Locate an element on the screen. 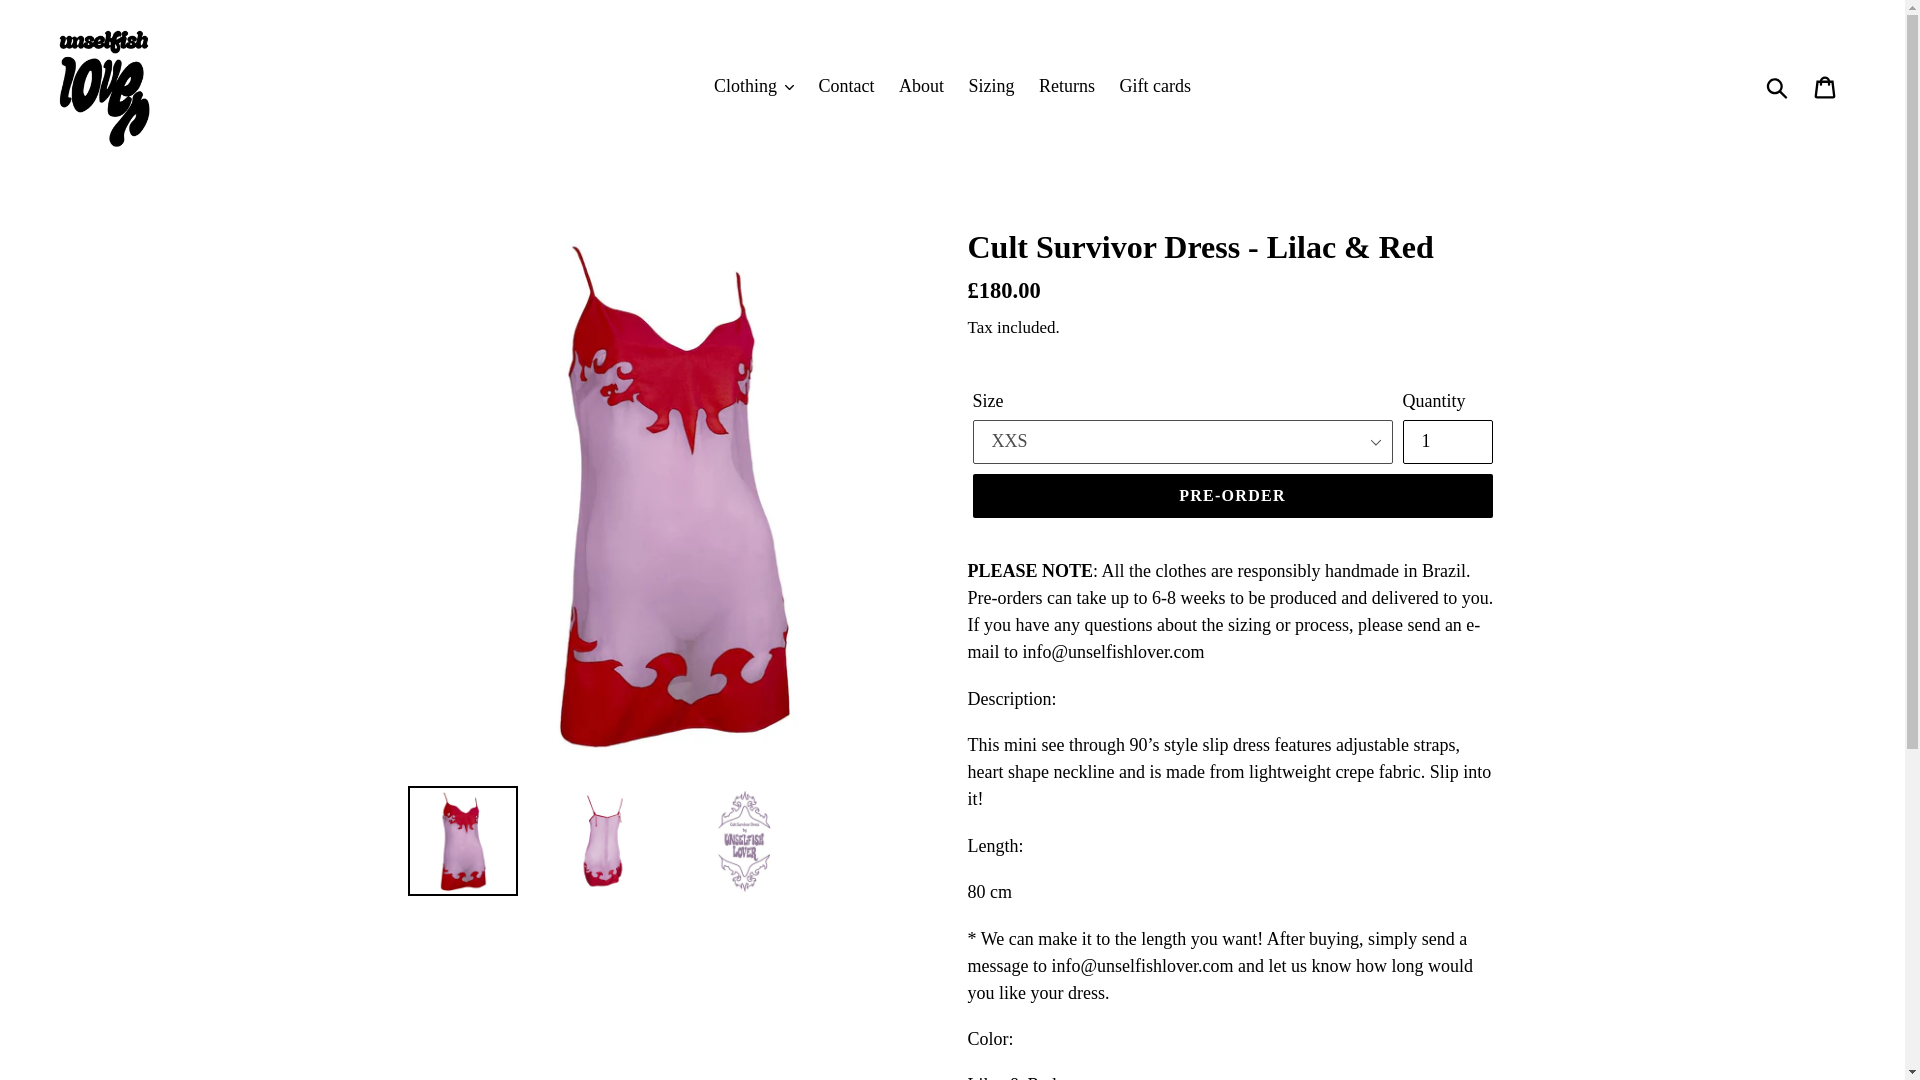  Sizing is located at coordinates (990, 86).